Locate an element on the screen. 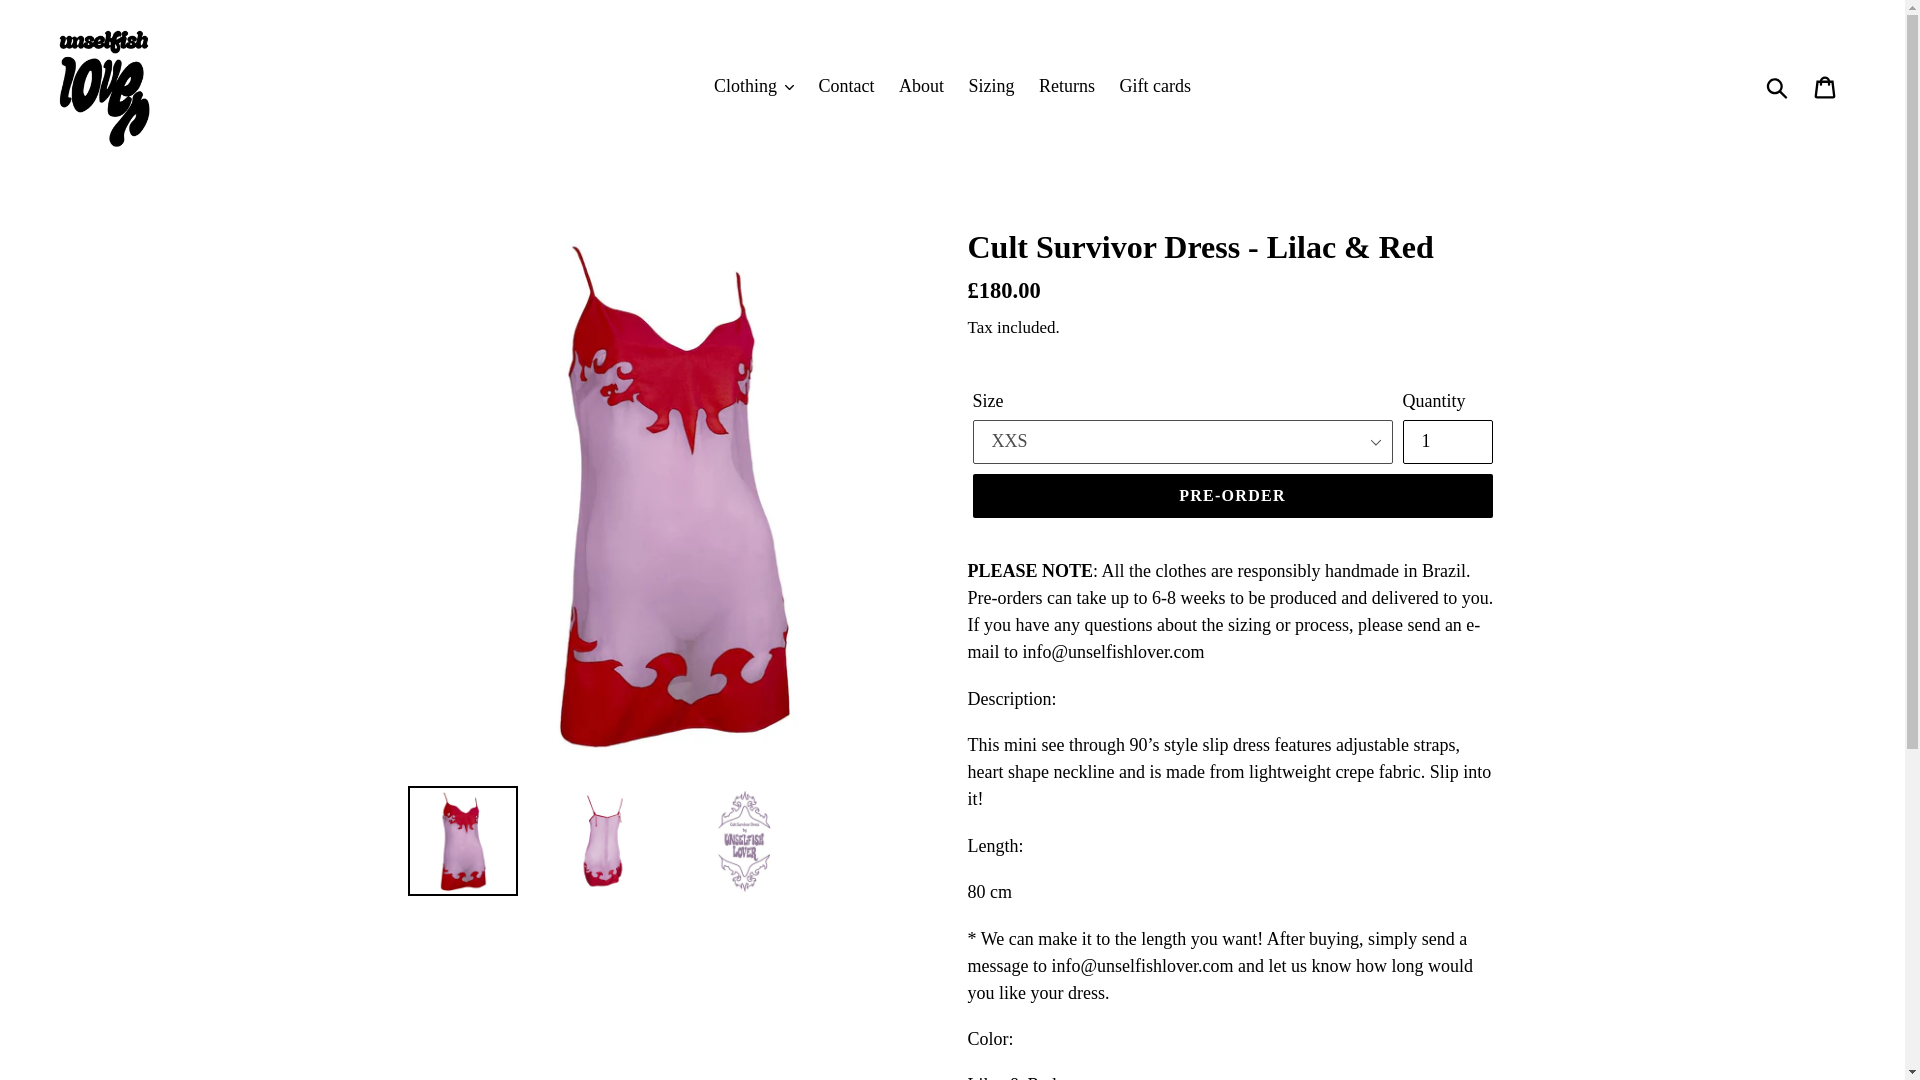  Sizing is located at coordinates (990, 86).